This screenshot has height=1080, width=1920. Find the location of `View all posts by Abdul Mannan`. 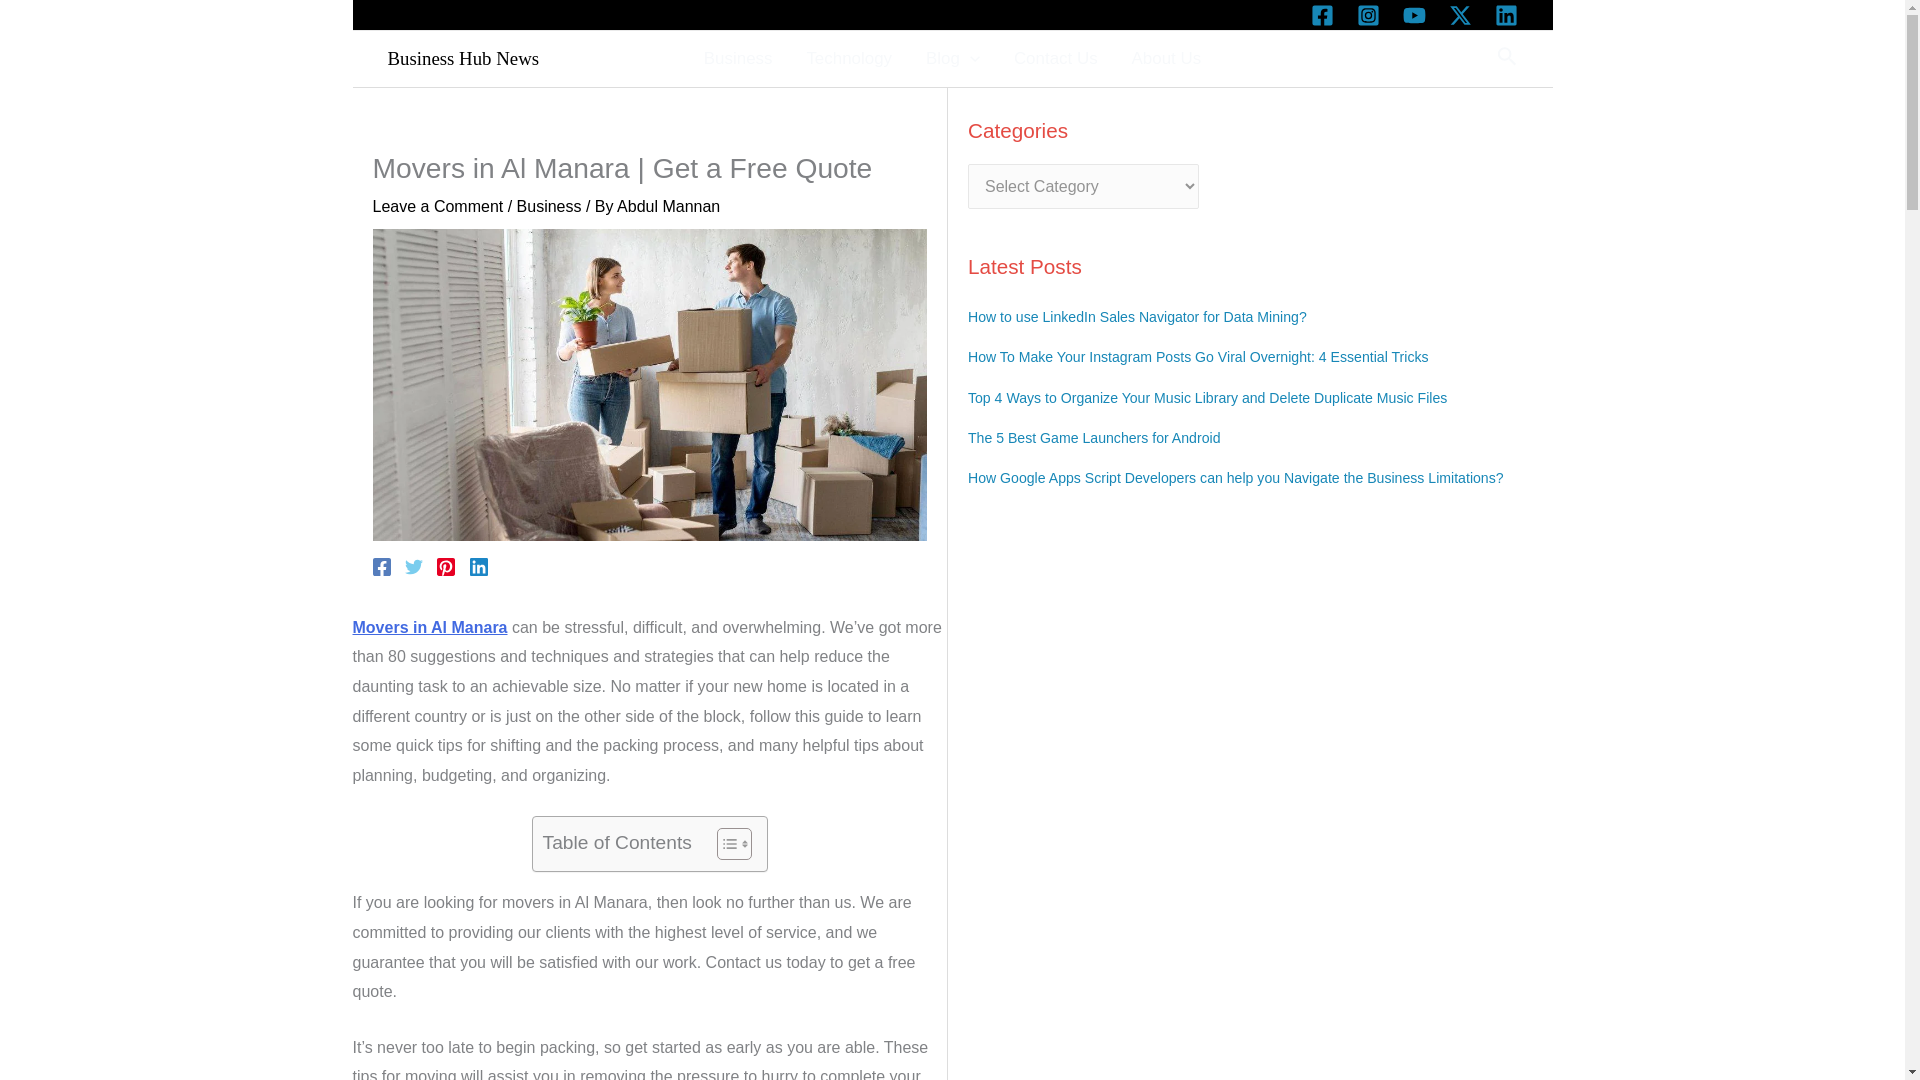

View all posts by Abdul Mannan is located at coordinates (668, 206).